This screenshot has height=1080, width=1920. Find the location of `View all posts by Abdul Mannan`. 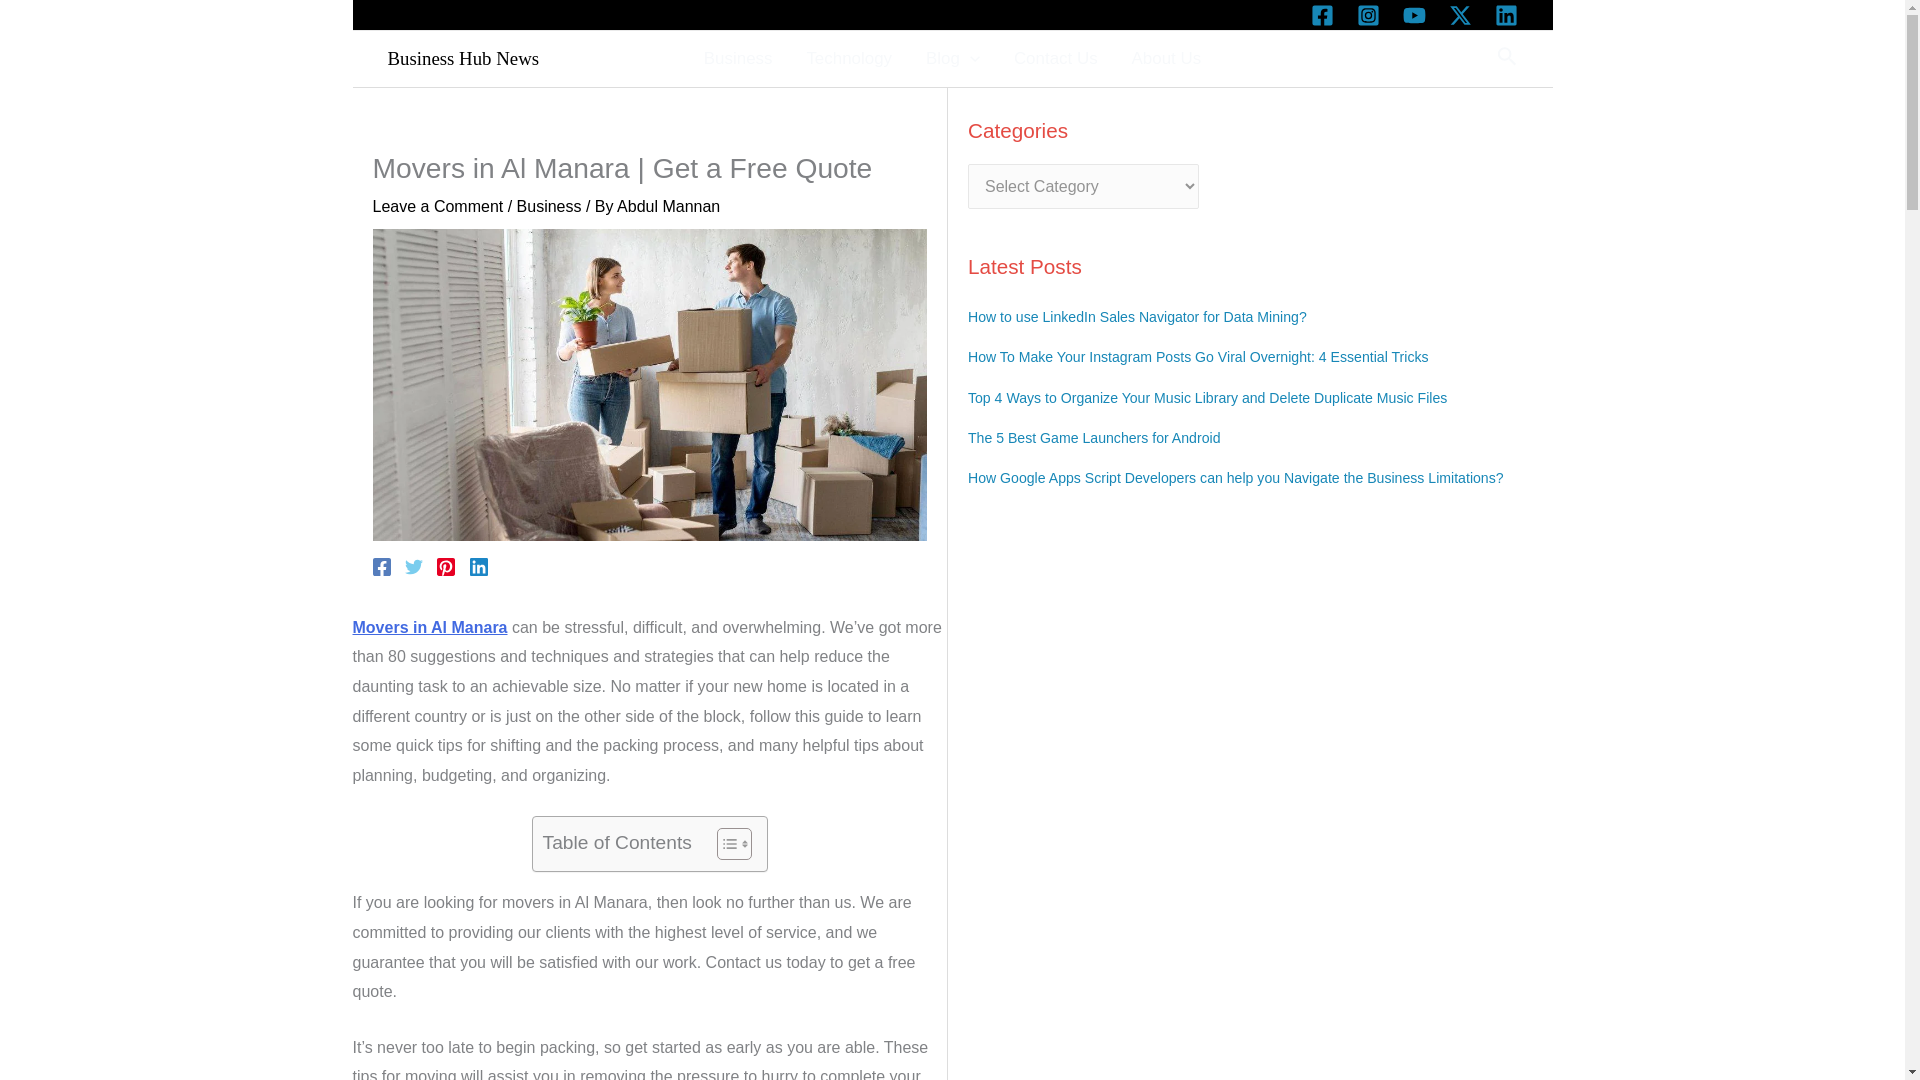

View all posts by Abdul Mannan is located at coordinates (668, 206).